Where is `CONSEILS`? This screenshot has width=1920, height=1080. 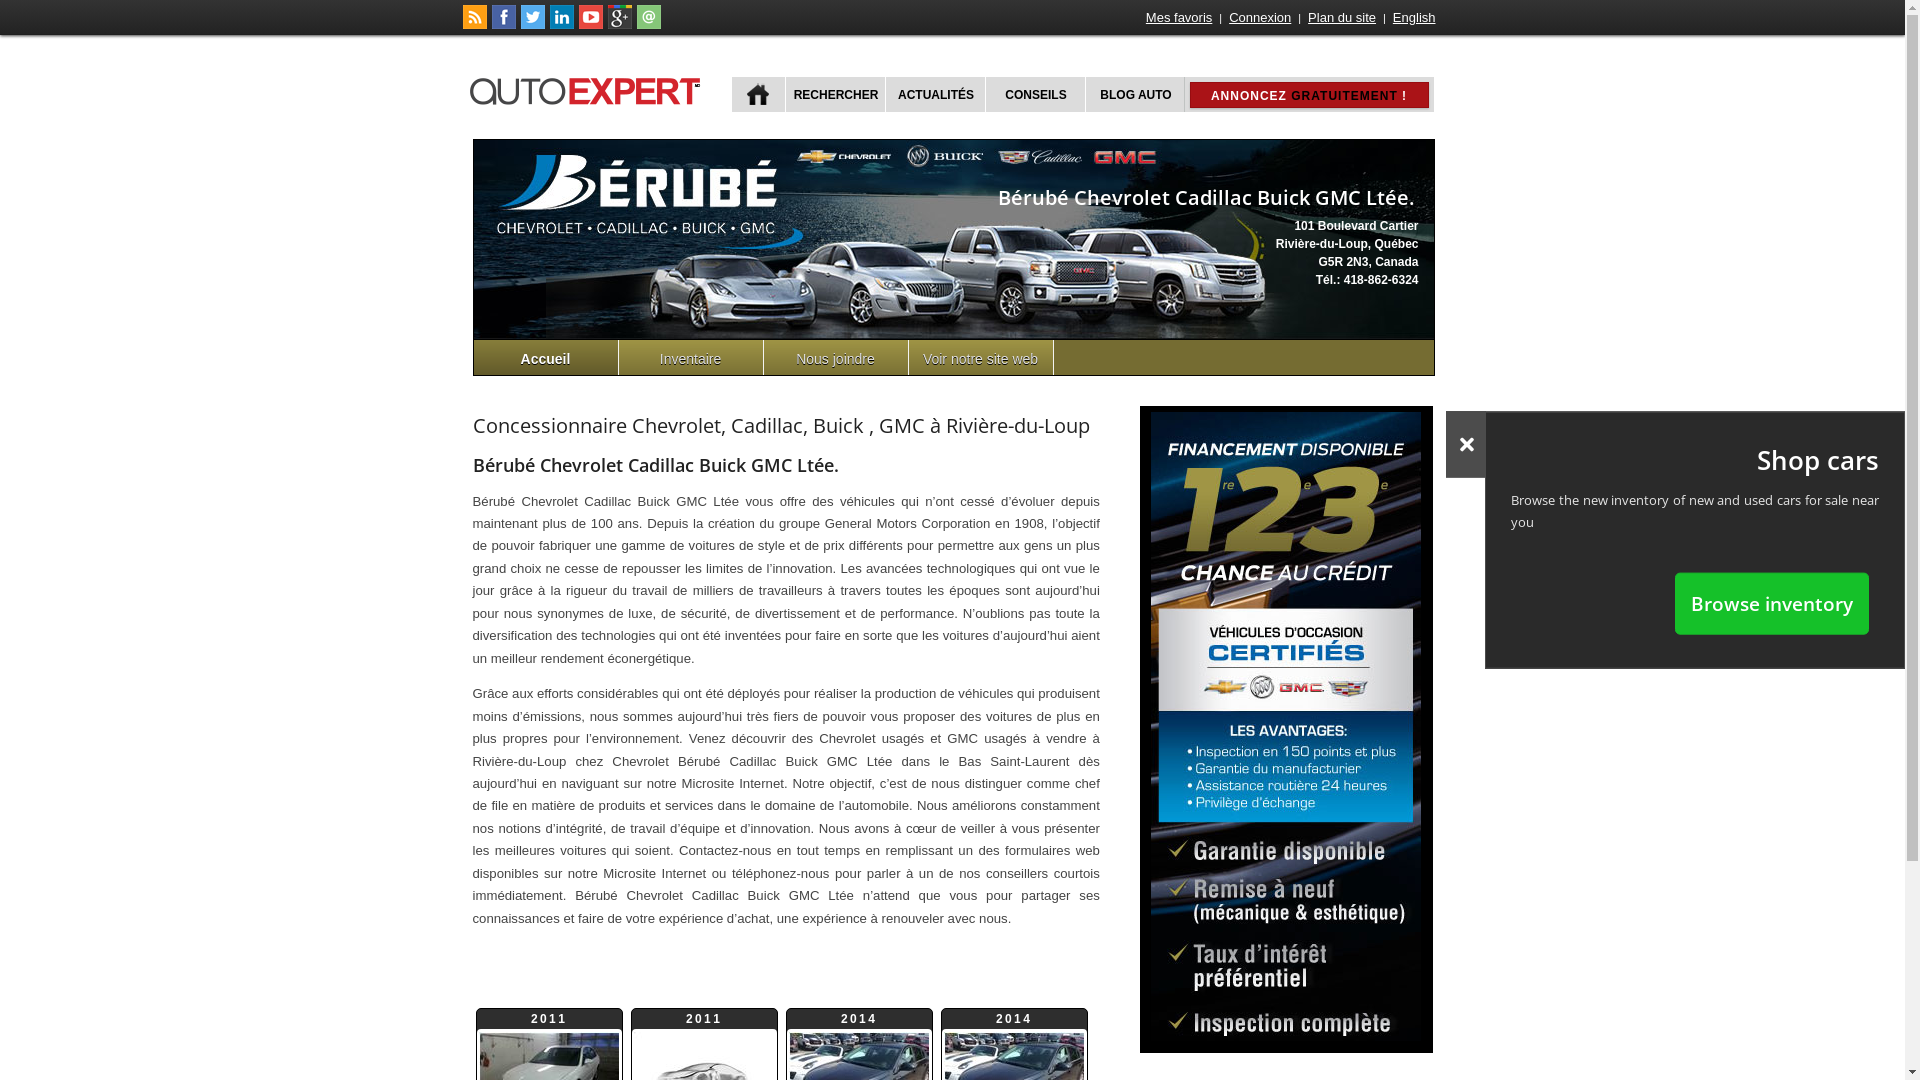 CONSEILS is located at coordinates (1033, 94).